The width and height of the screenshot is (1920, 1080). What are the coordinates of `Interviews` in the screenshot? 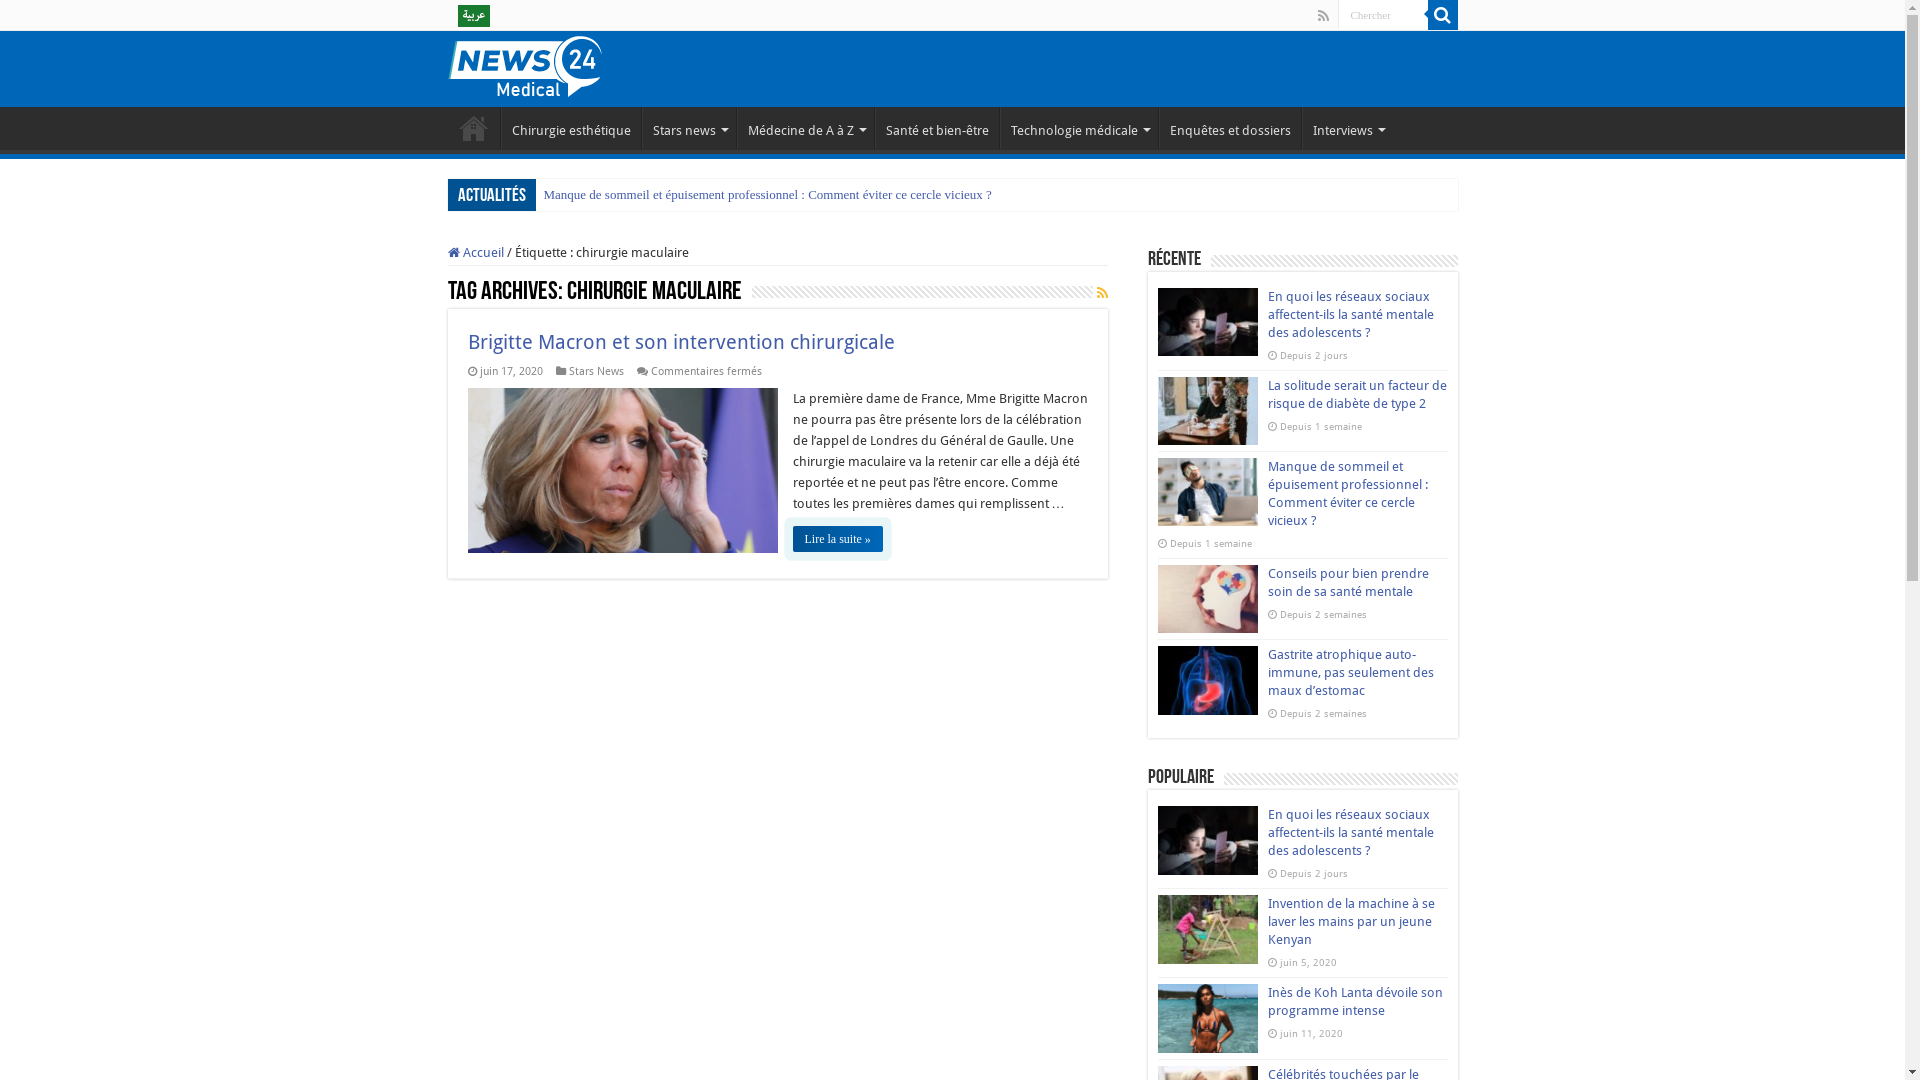 It's located at (1348, 128).